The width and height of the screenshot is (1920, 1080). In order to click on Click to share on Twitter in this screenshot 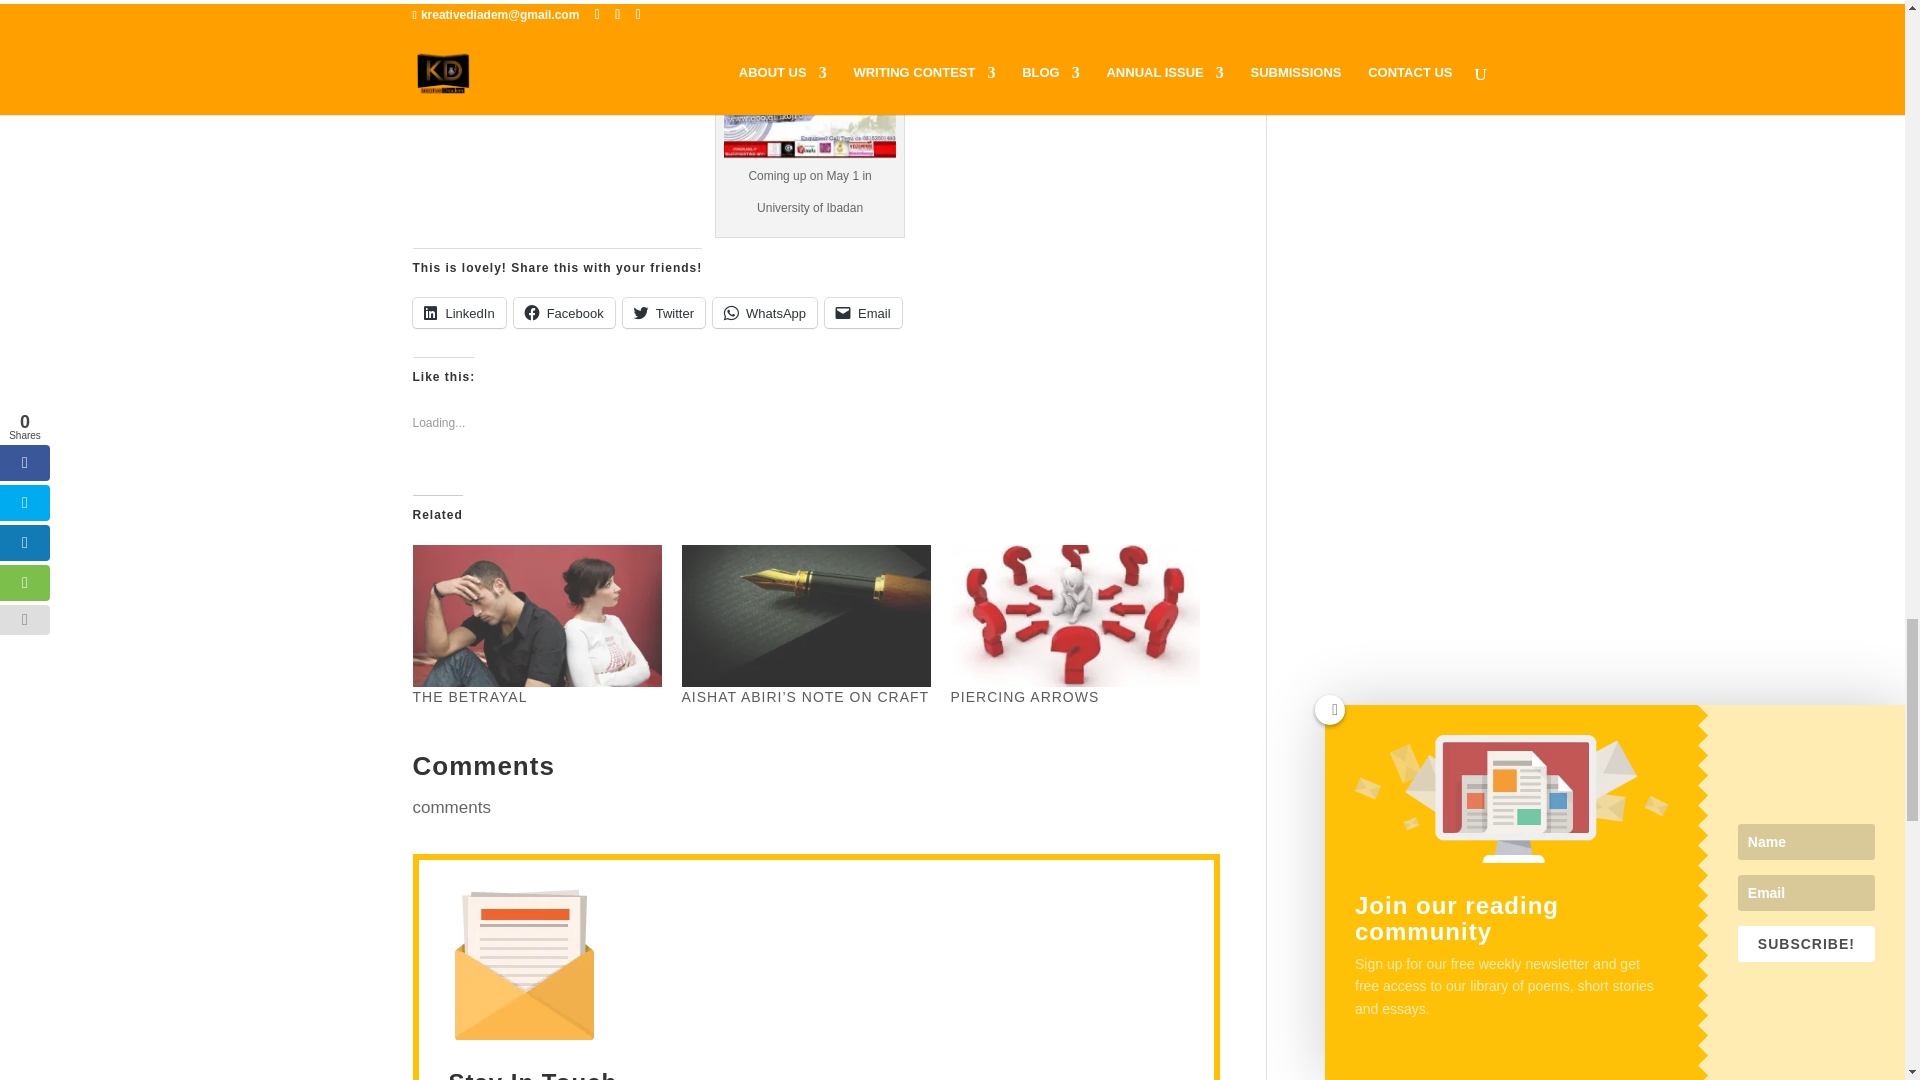, I will do `click(663, 313)`.